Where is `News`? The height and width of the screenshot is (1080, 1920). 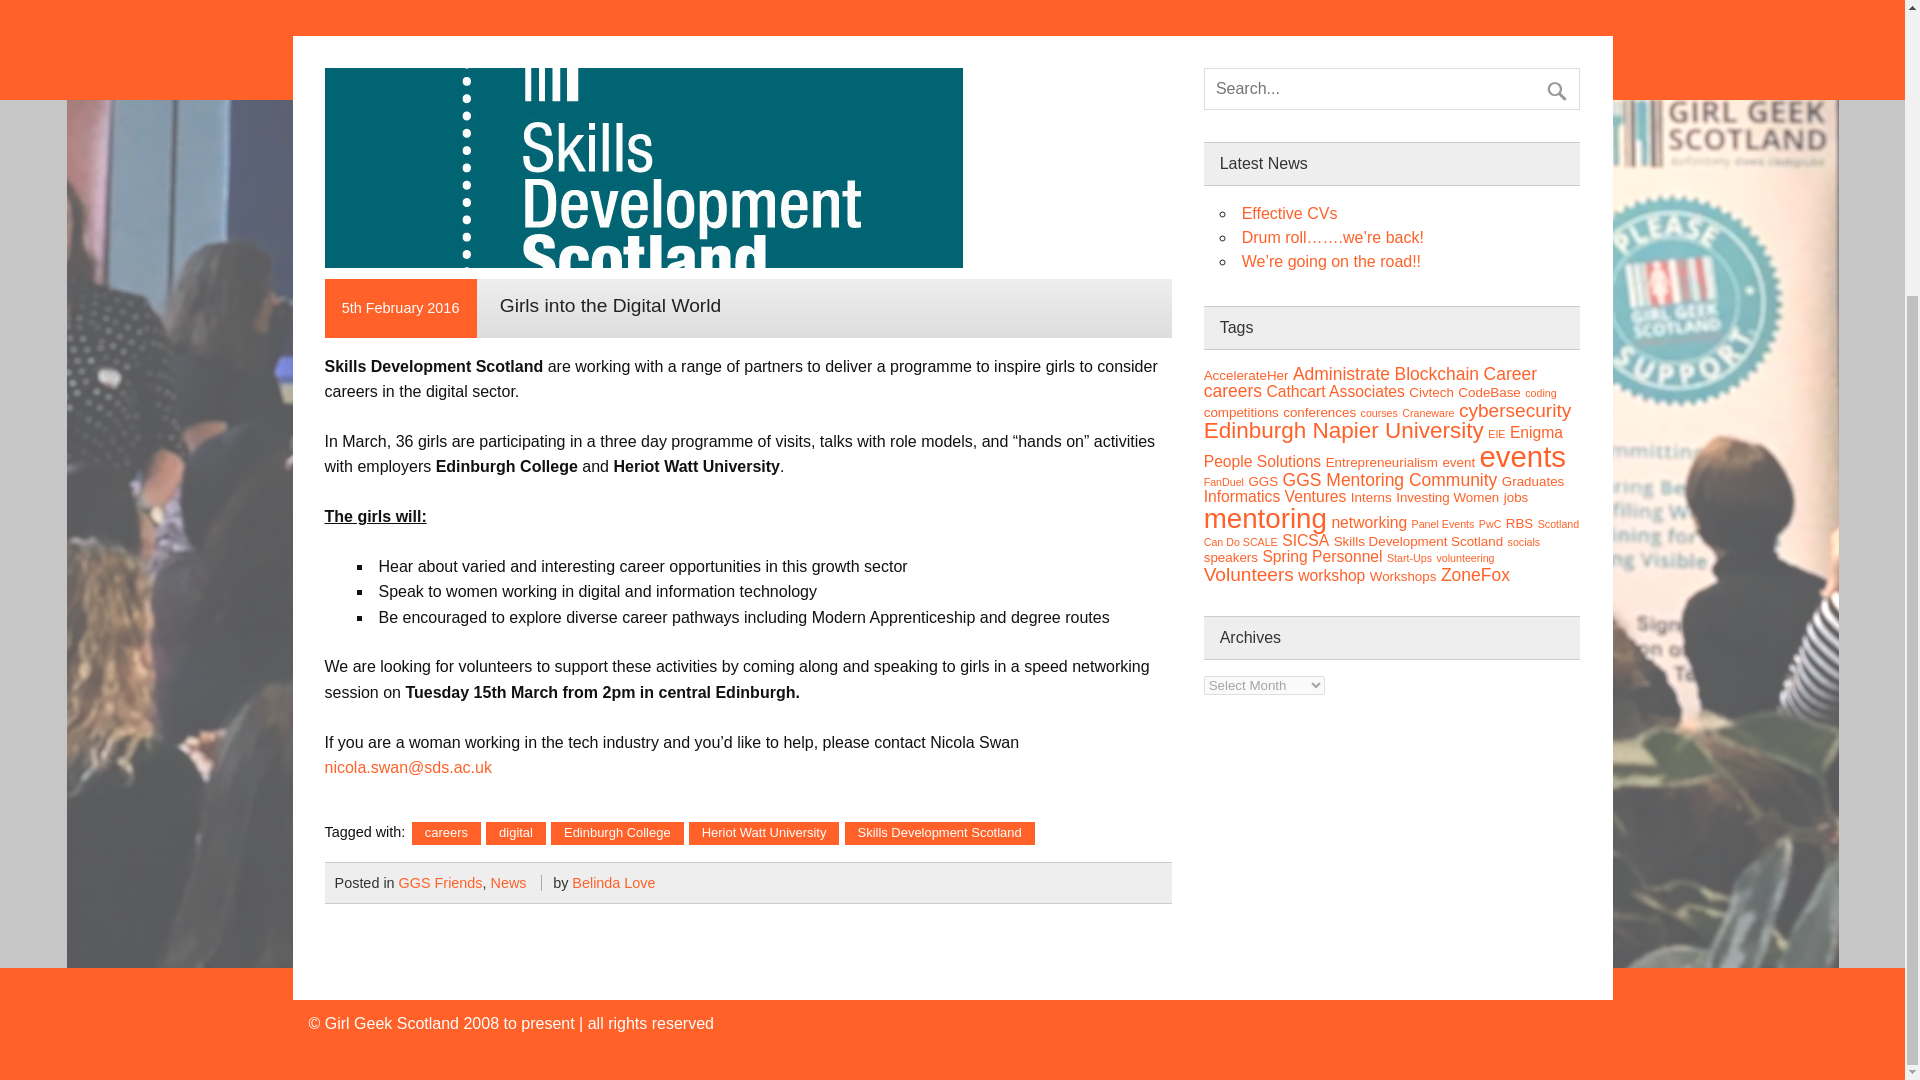
News is located at coordinates (508, 882).